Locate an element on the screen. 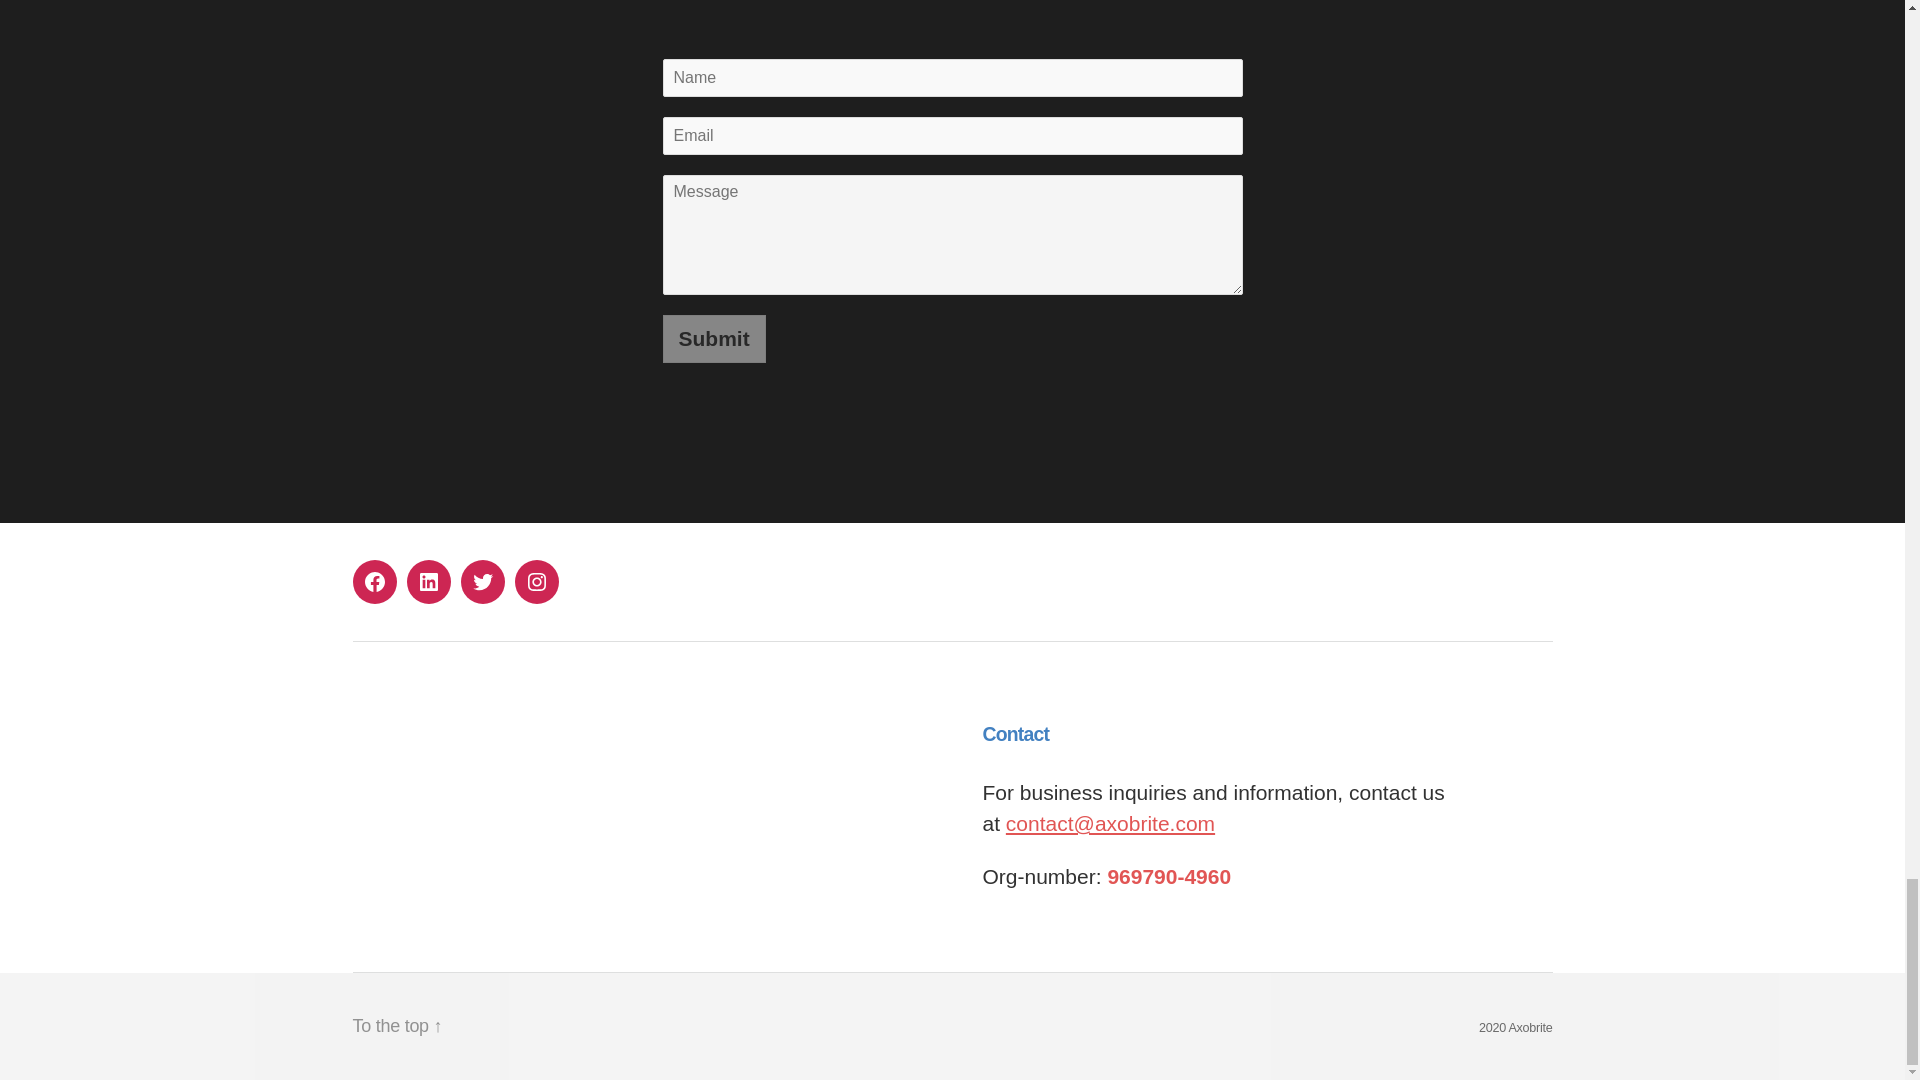  Instagram is located at coordinates (536, 582).